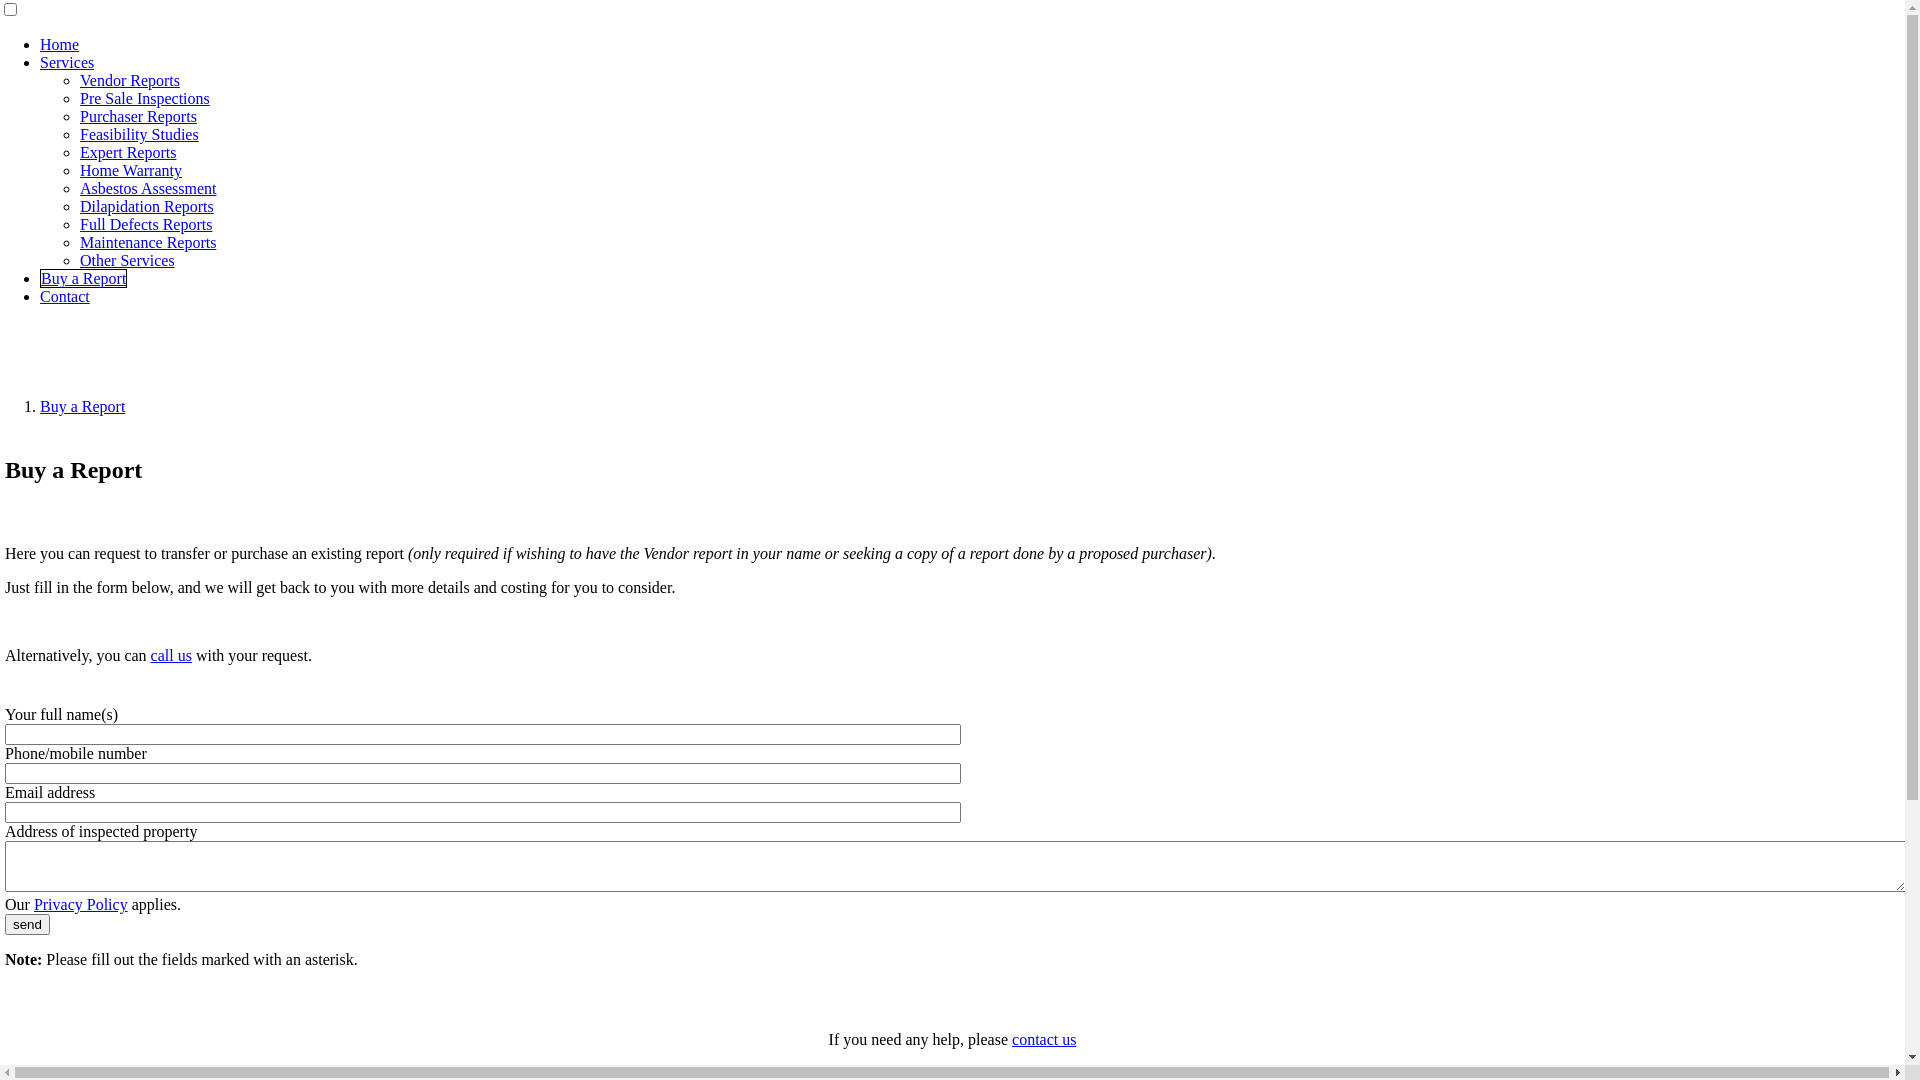 This screenshot has width=1920, height=1080. Describe the element at coordinates (1044, 1040) in the screenshot. I see `contact us` at that location.